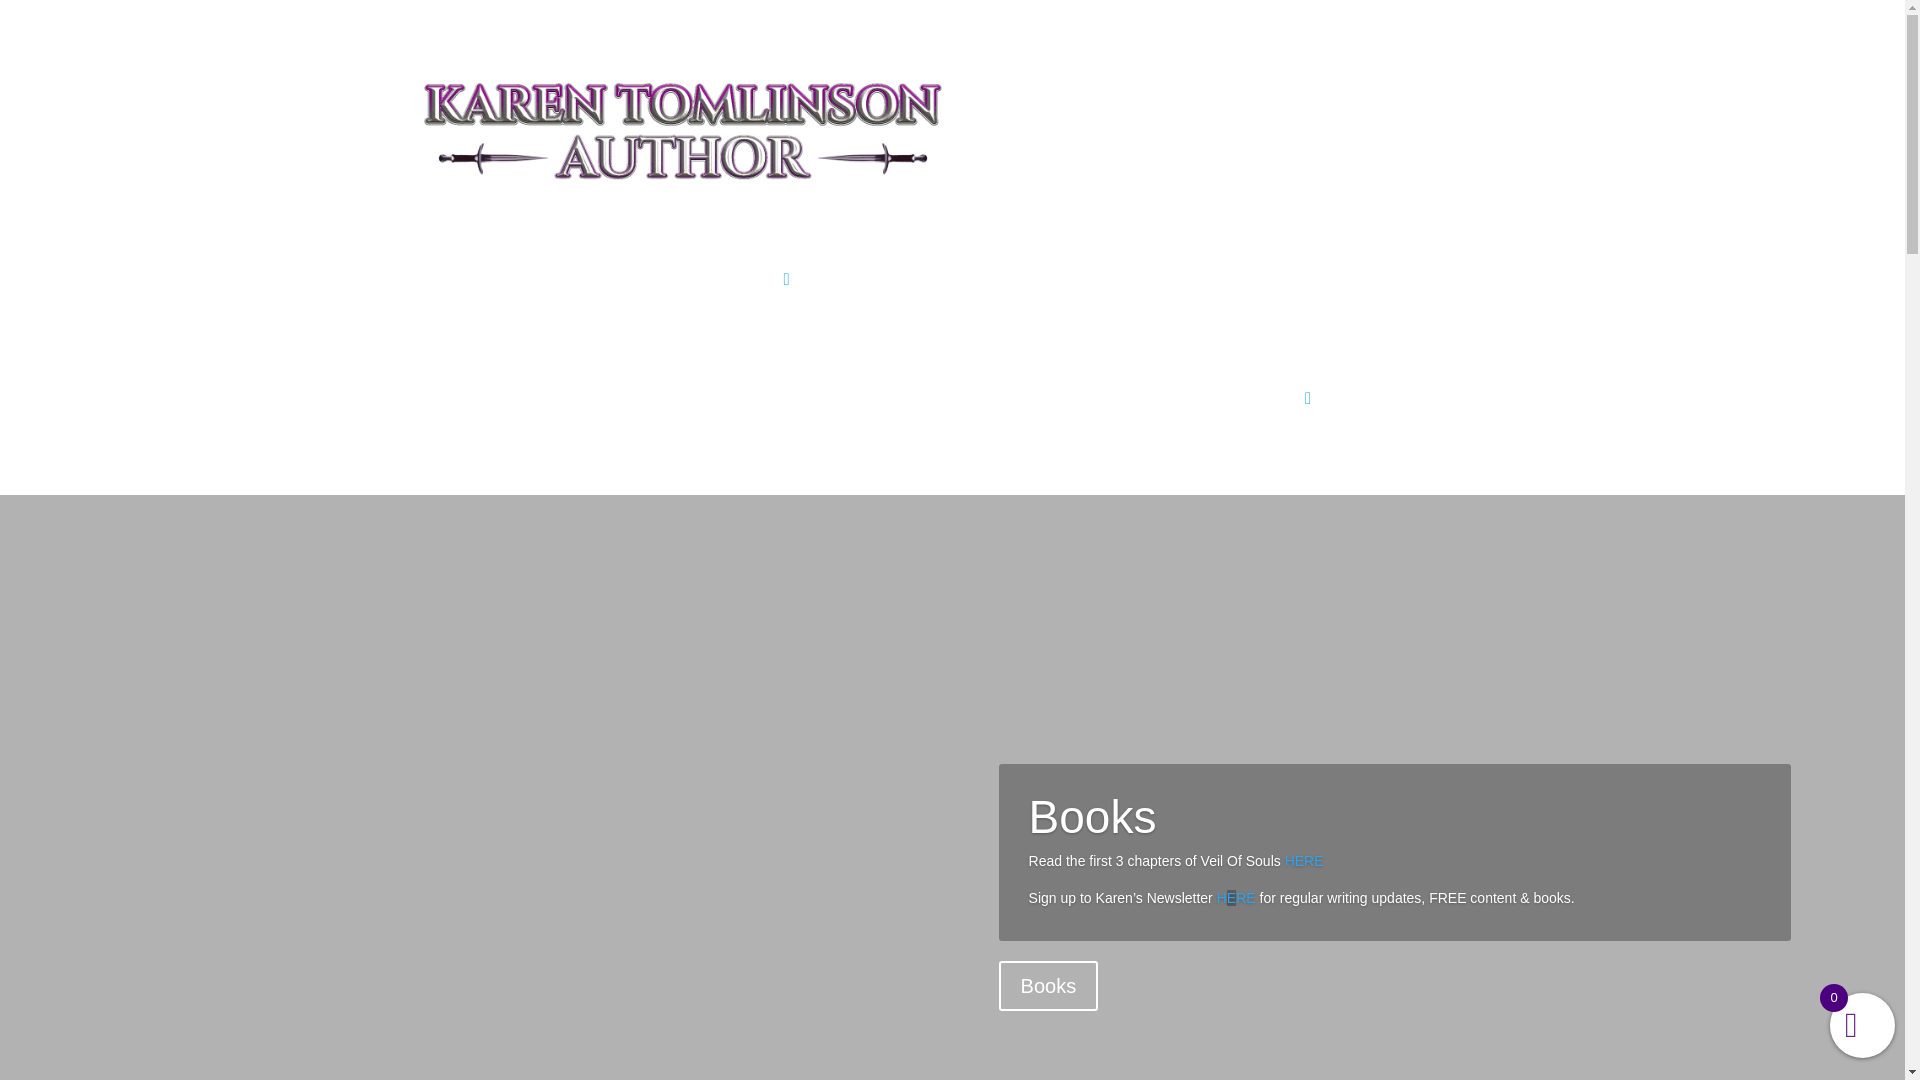 Image resolution: width=1920 pixels, height=1080 pixels. What do you see at coordinates (790, 259) in the screenshot?
I see `Home` at bounding box center [790, 259].